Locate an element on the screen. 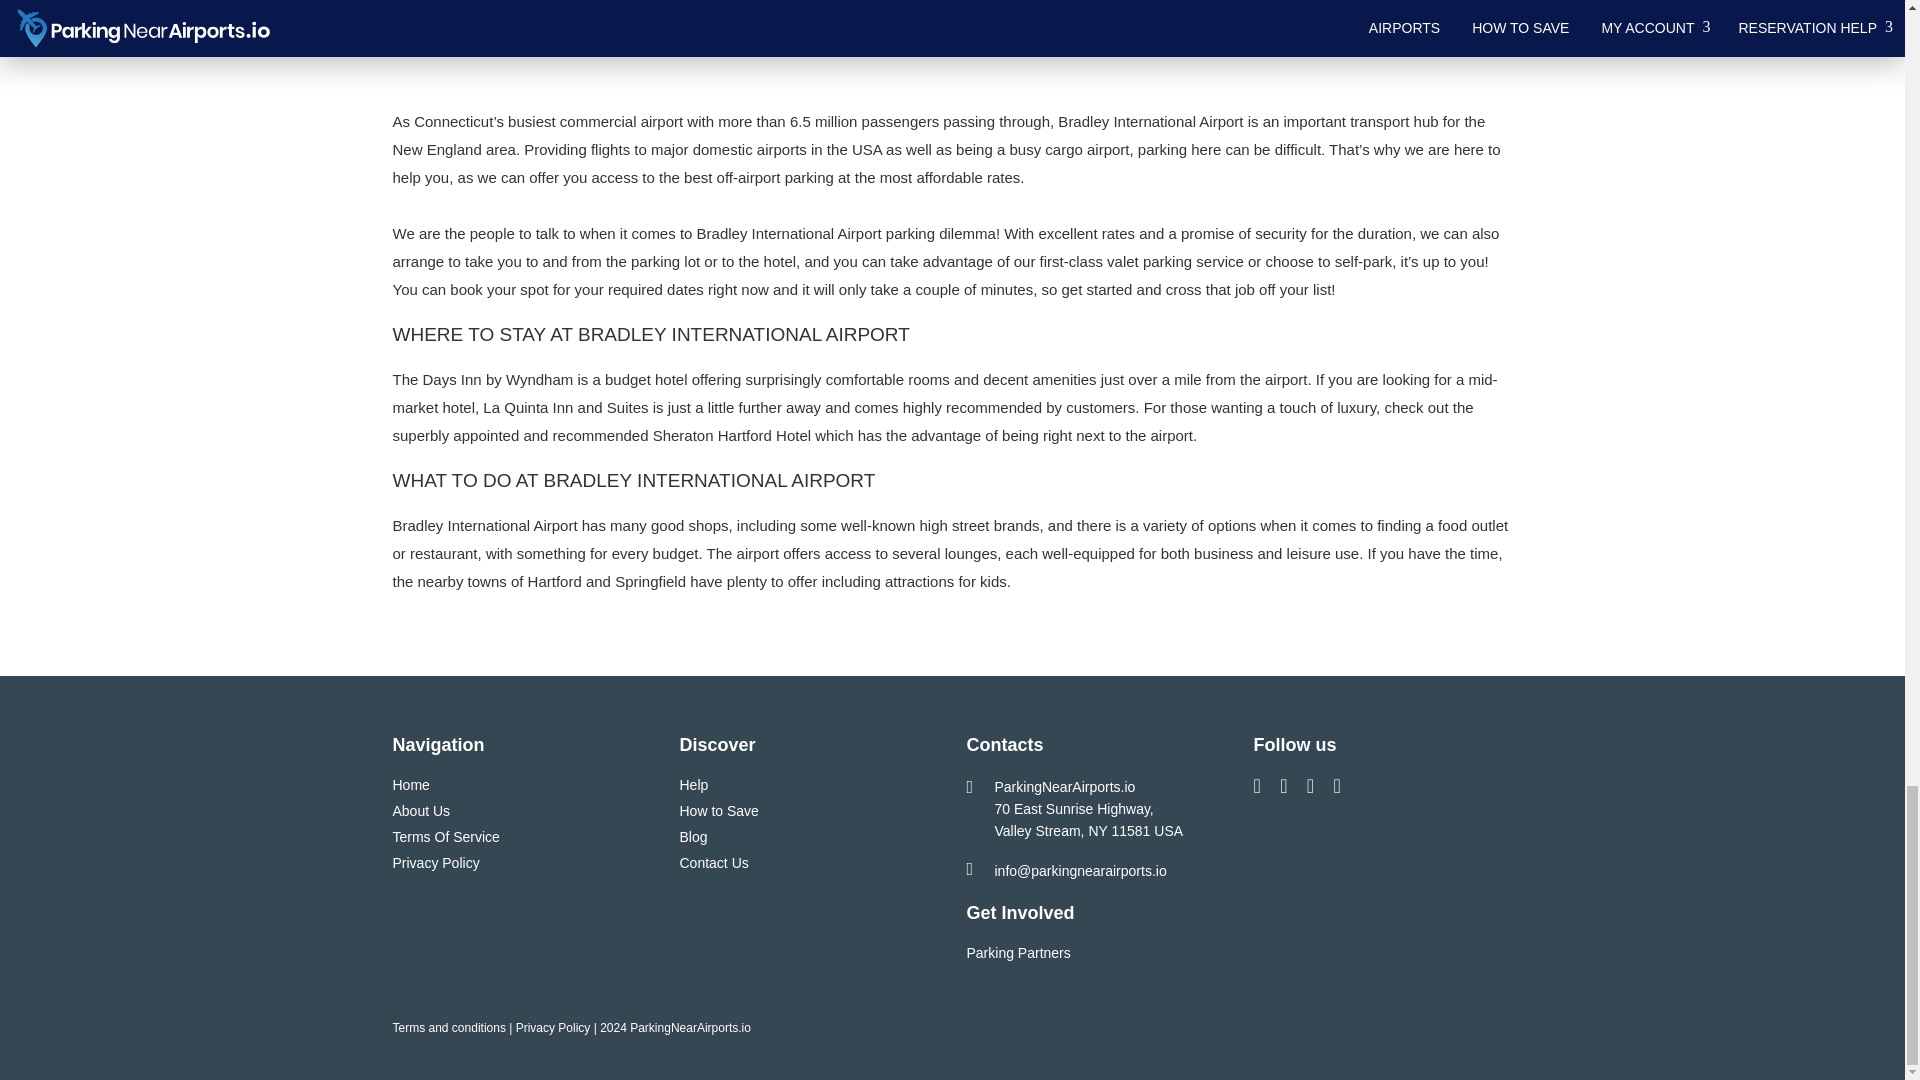 Image resolution: width=1920 pixels, height=1080 pixels. Blog is located at coordinates (694, 836).